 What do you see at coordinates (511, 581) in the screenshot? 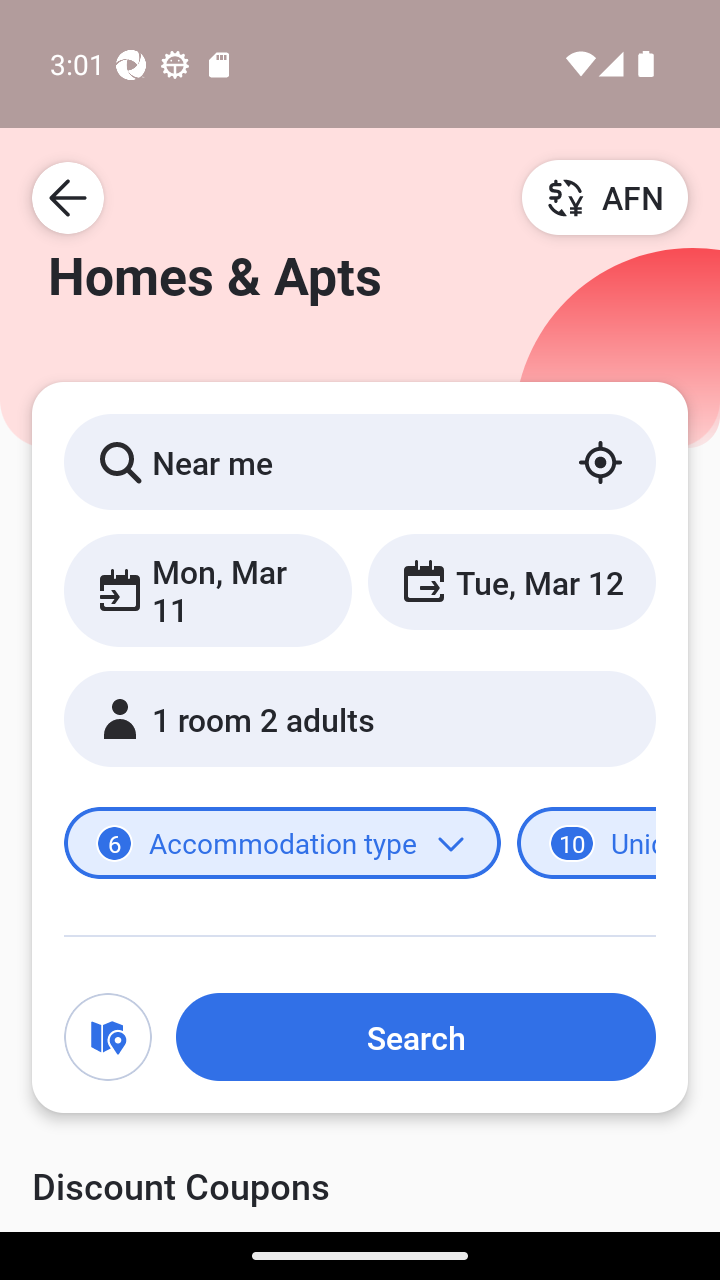
I see `Tue, Mar 12` at bounding box center [511, 581].